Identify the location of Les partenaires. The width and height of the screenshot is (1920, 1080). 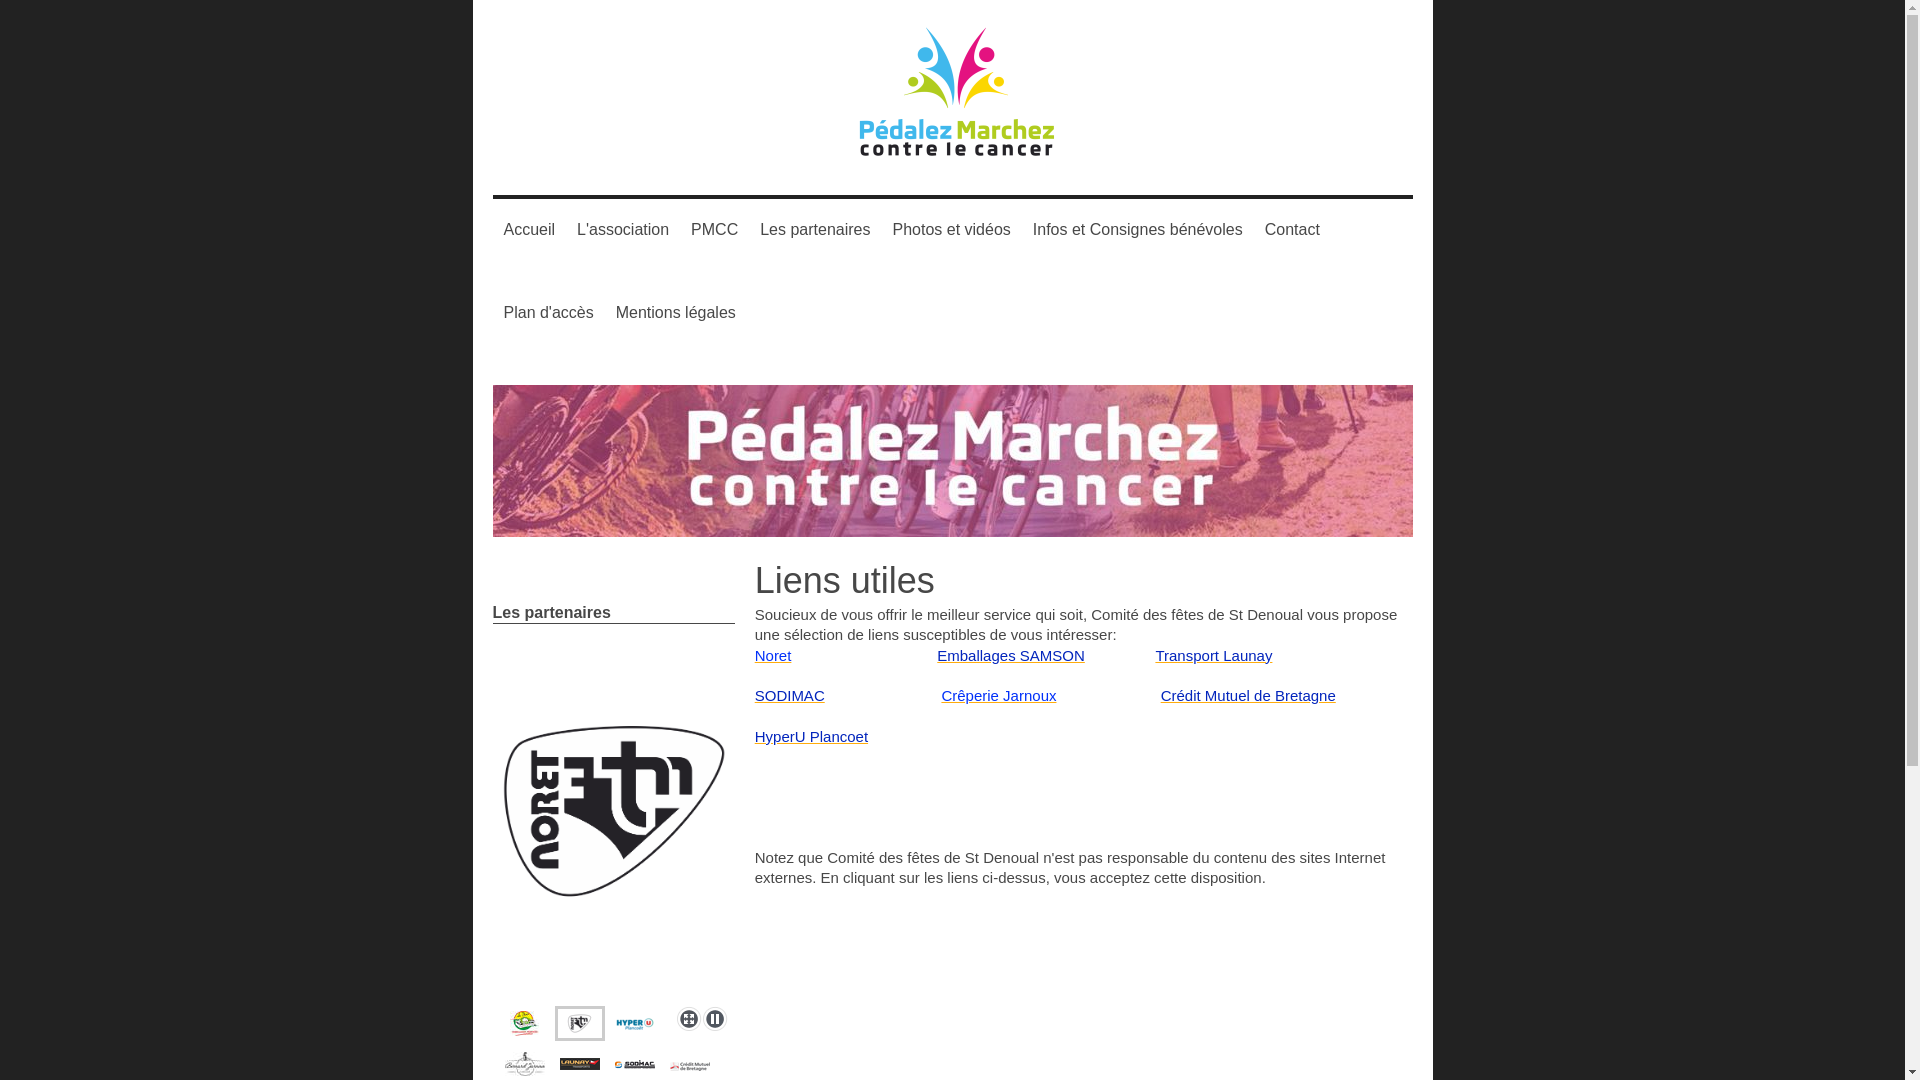
(815, 230).